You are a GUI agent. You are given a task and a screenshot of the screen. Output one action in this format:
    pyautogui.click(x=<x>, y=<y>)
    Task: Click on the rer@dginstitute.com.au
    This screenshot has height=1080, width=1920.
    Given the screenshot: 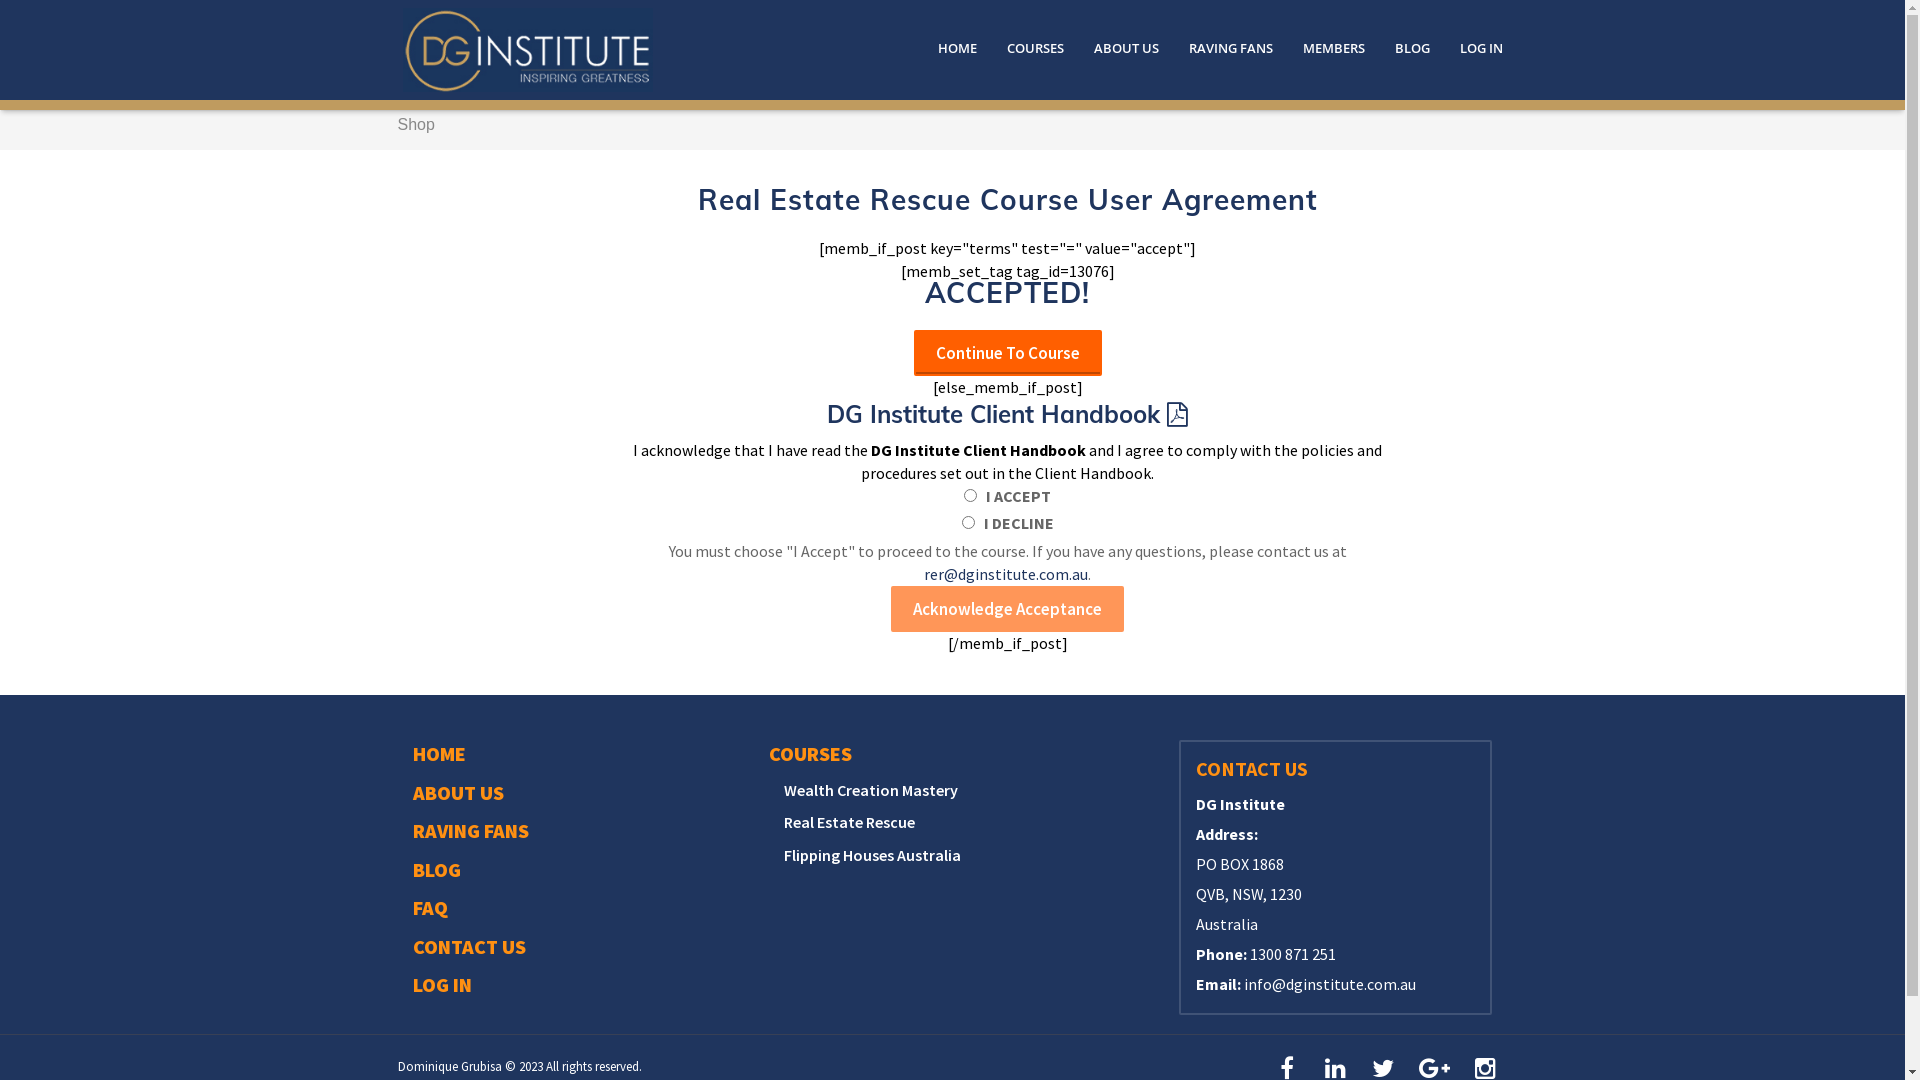 What is the action you would take?
    pyautogui.click(x=1006, y=574)
    